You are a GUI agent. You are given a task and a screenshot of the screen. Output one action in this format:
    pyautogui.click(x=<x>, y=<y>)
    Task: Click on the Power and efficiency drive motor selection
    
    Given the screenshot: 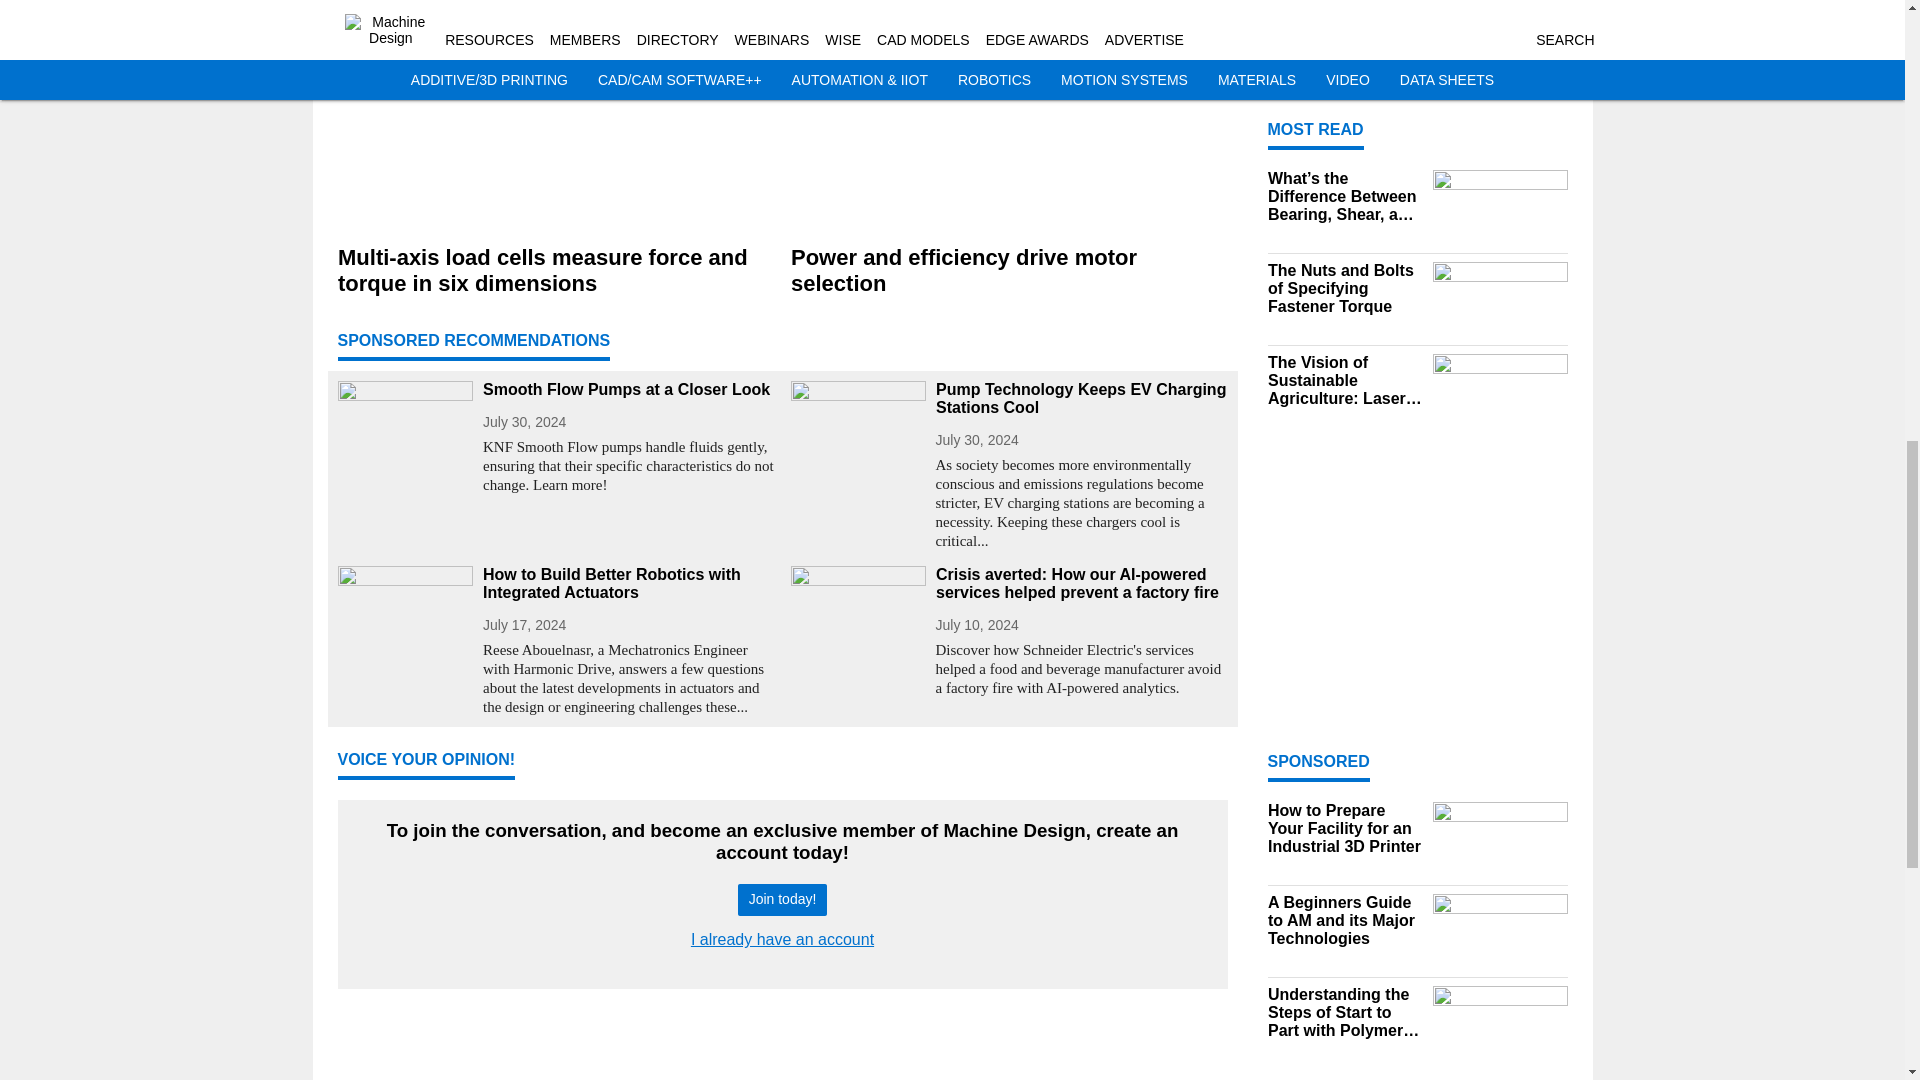 What is the action you would take?
    pyautogui.click(x=1008, y=272)
    